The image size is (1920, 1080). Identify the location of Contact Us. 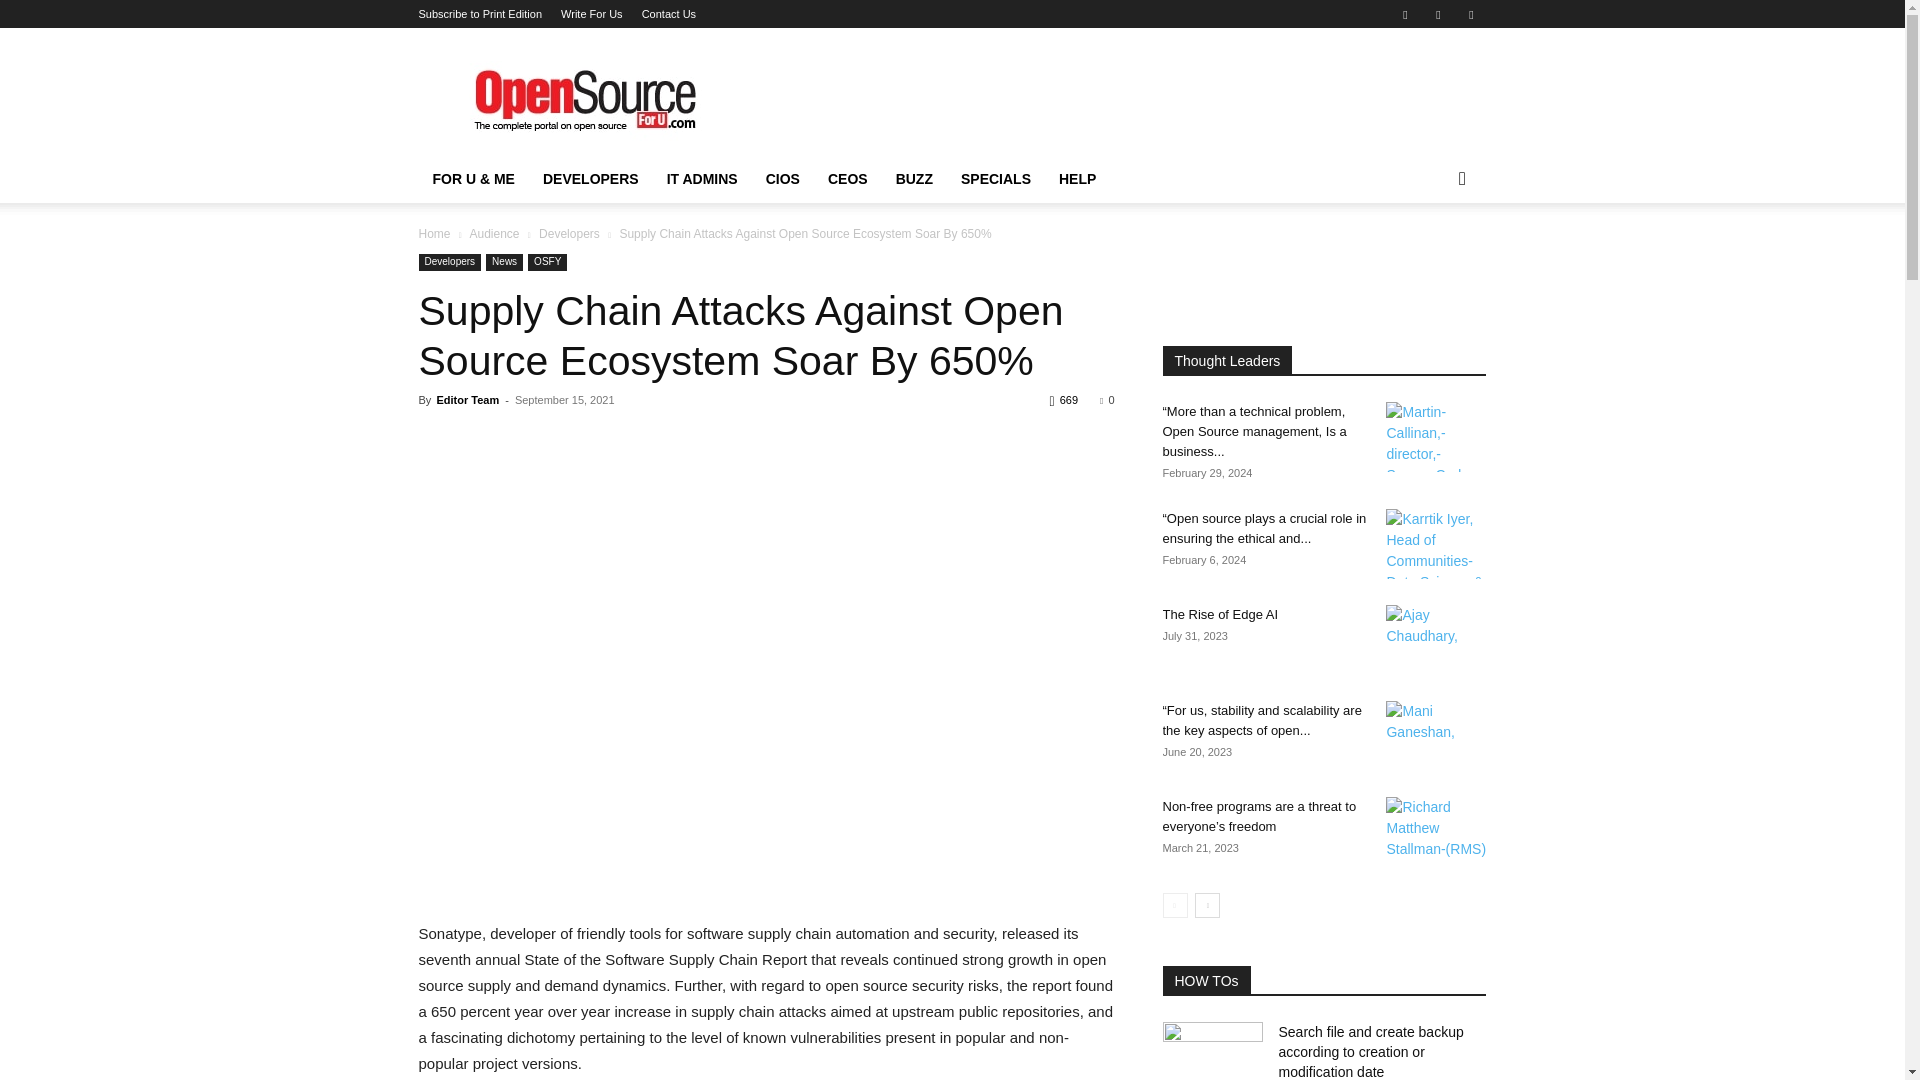
(668, 14).